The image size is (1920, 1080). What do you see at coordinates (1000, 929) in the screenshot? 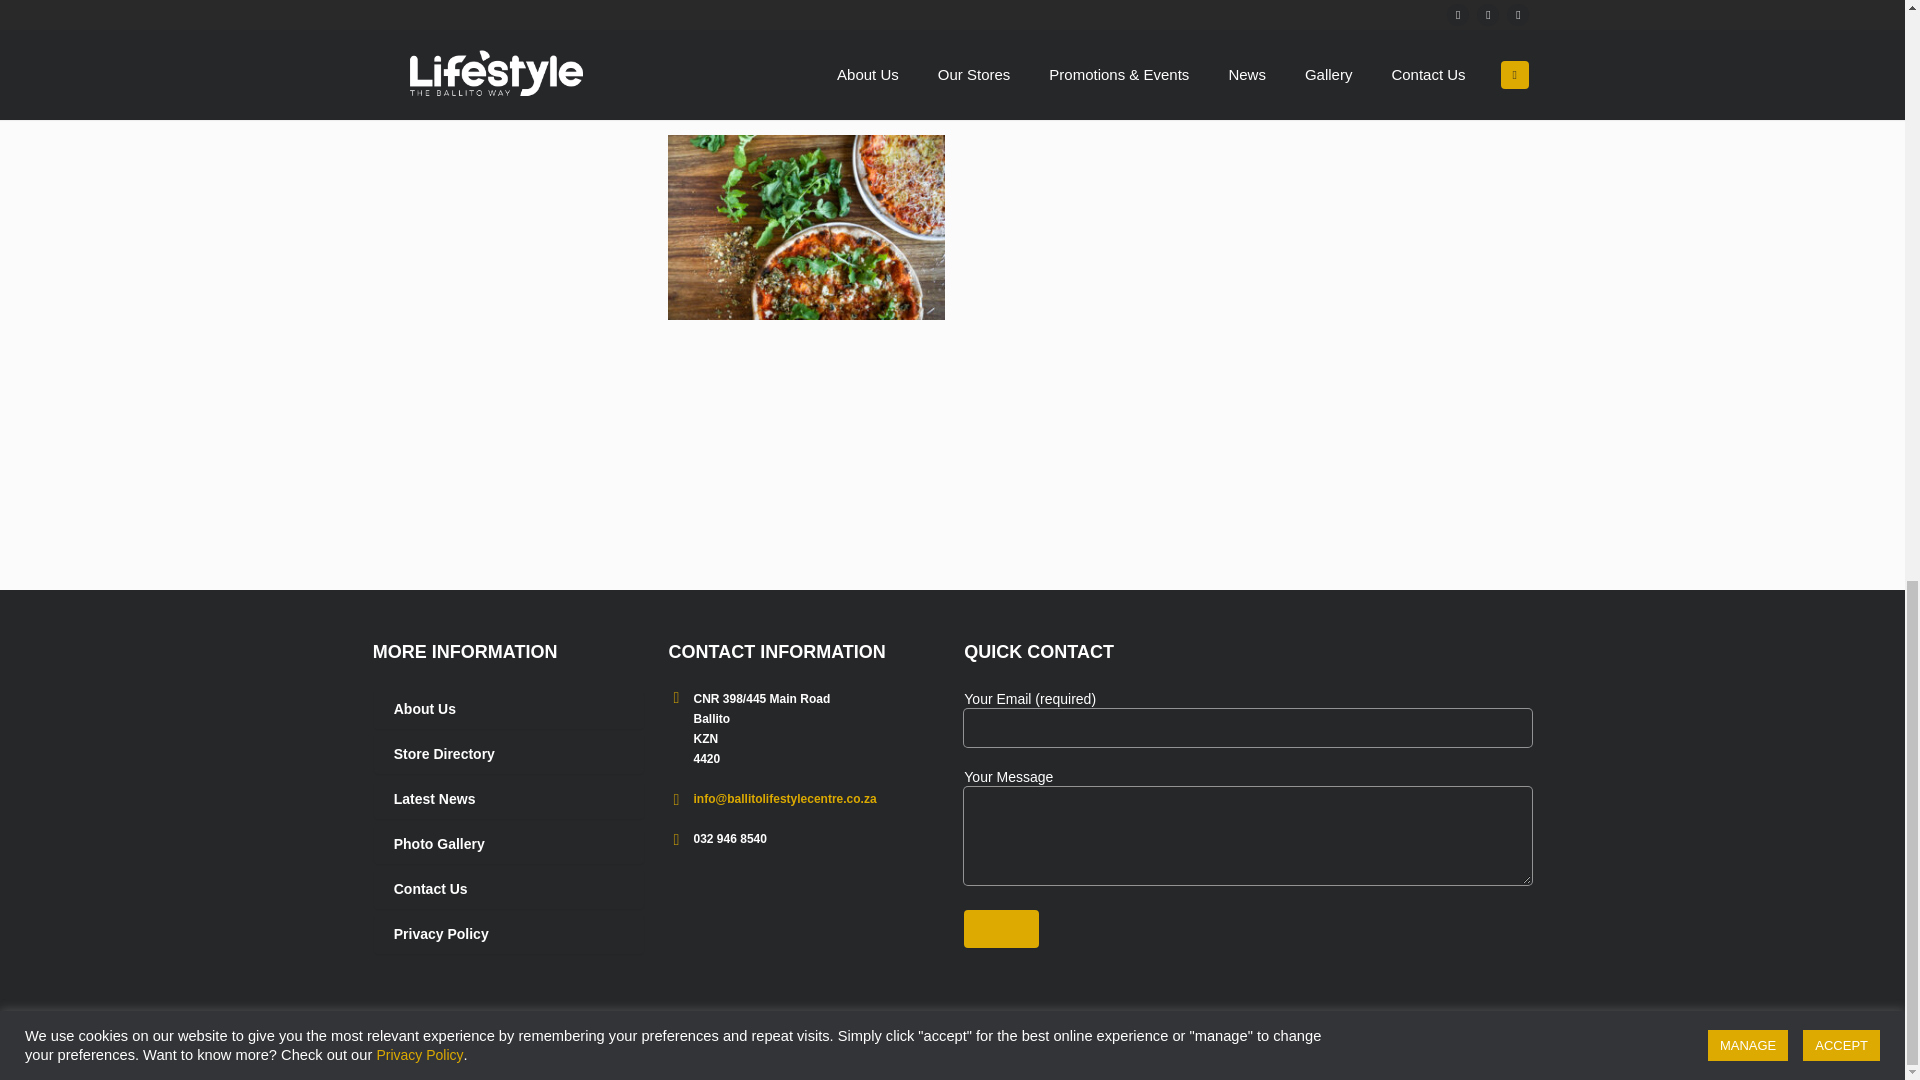
I see `Send` at bounding box center [1000, 929].